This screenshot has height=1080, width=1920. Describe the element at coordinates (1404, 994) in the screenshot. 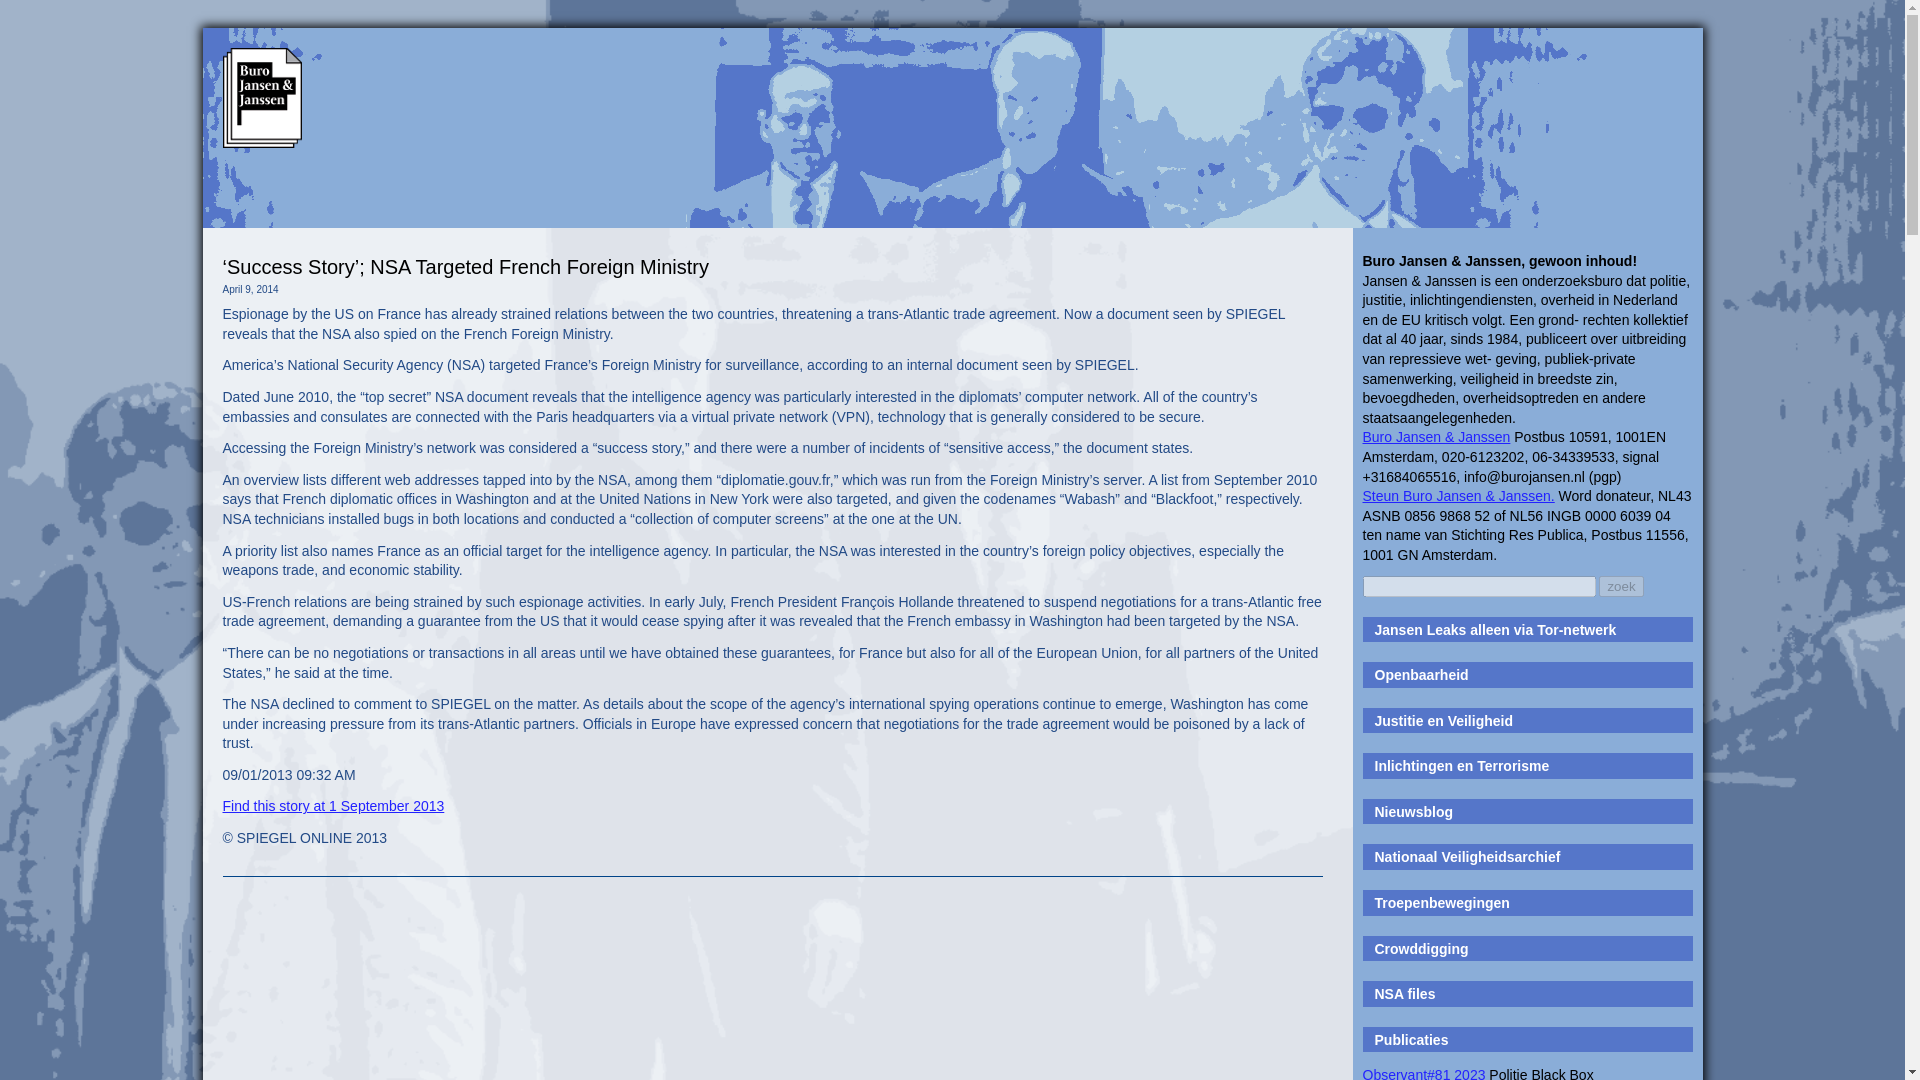

I see `NSA files` at that location.